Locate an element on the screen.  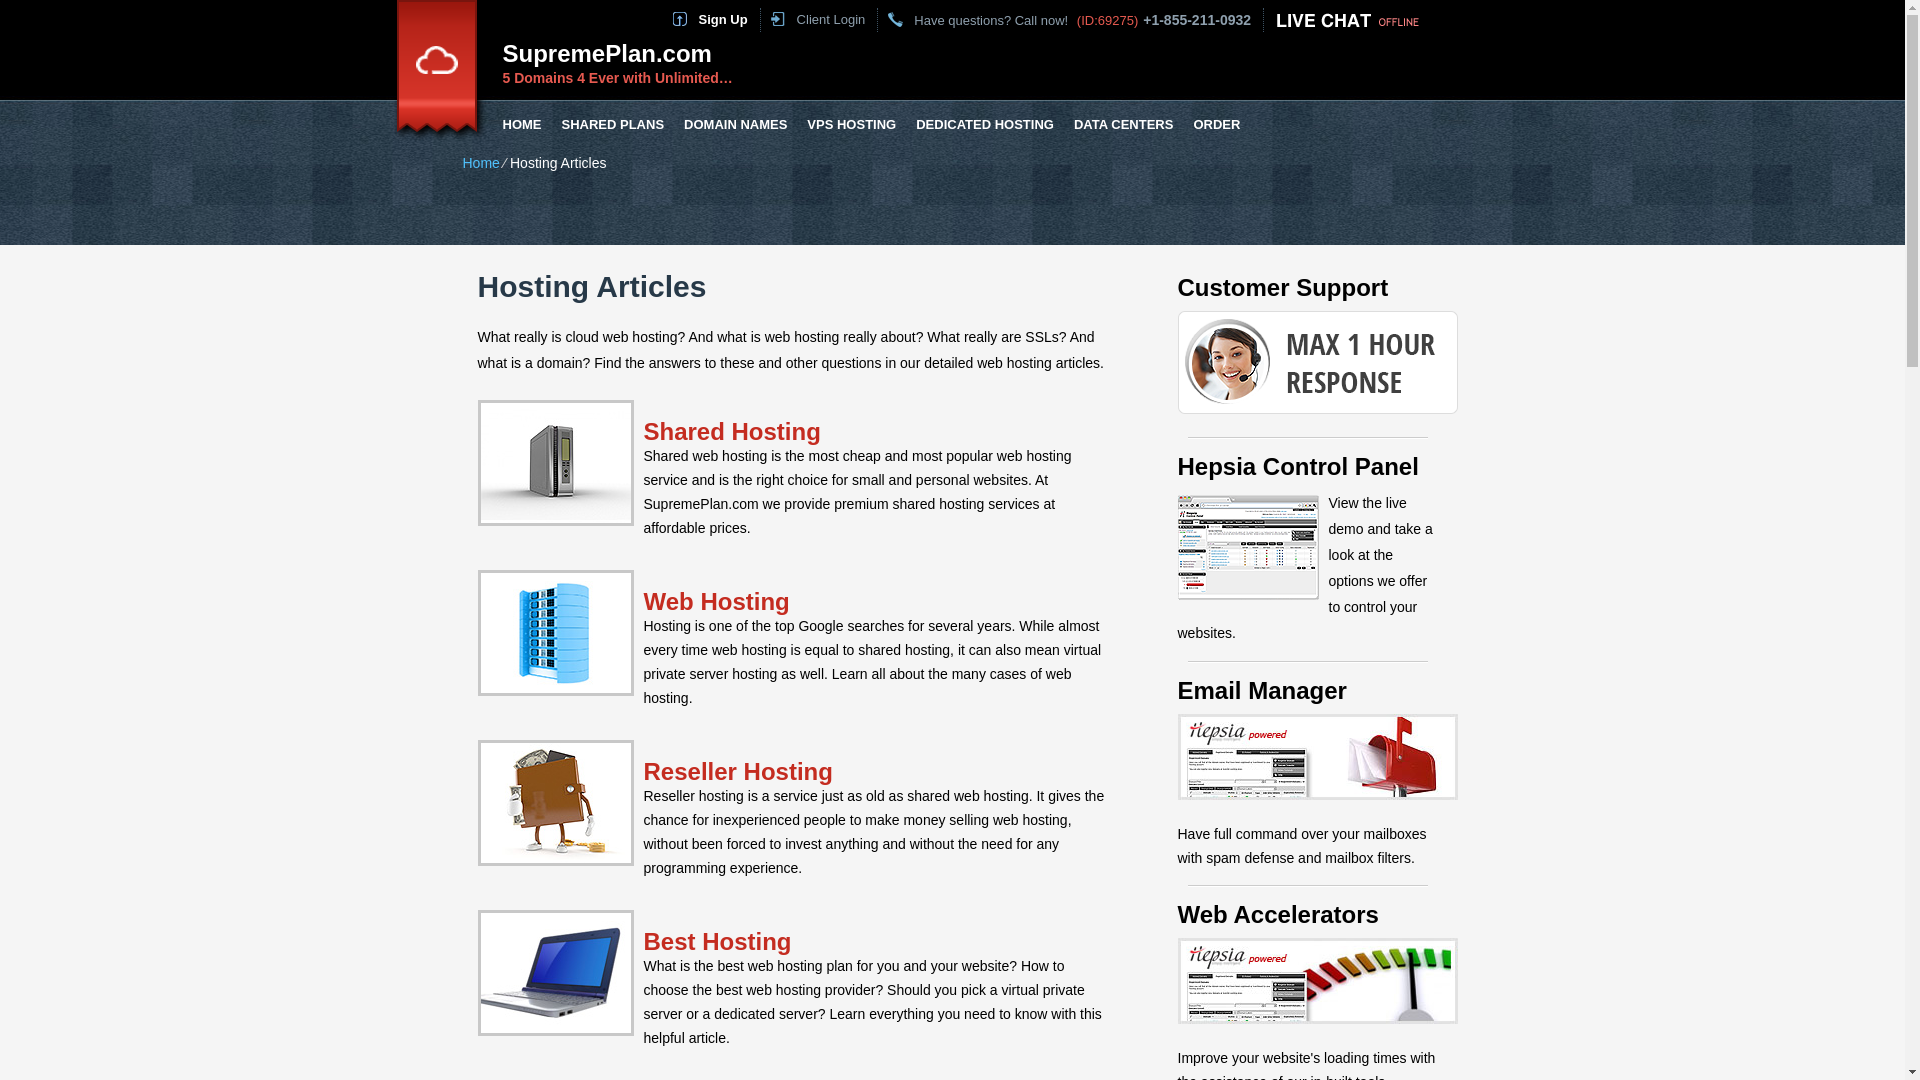
Home is located at coordinates (480, 162).